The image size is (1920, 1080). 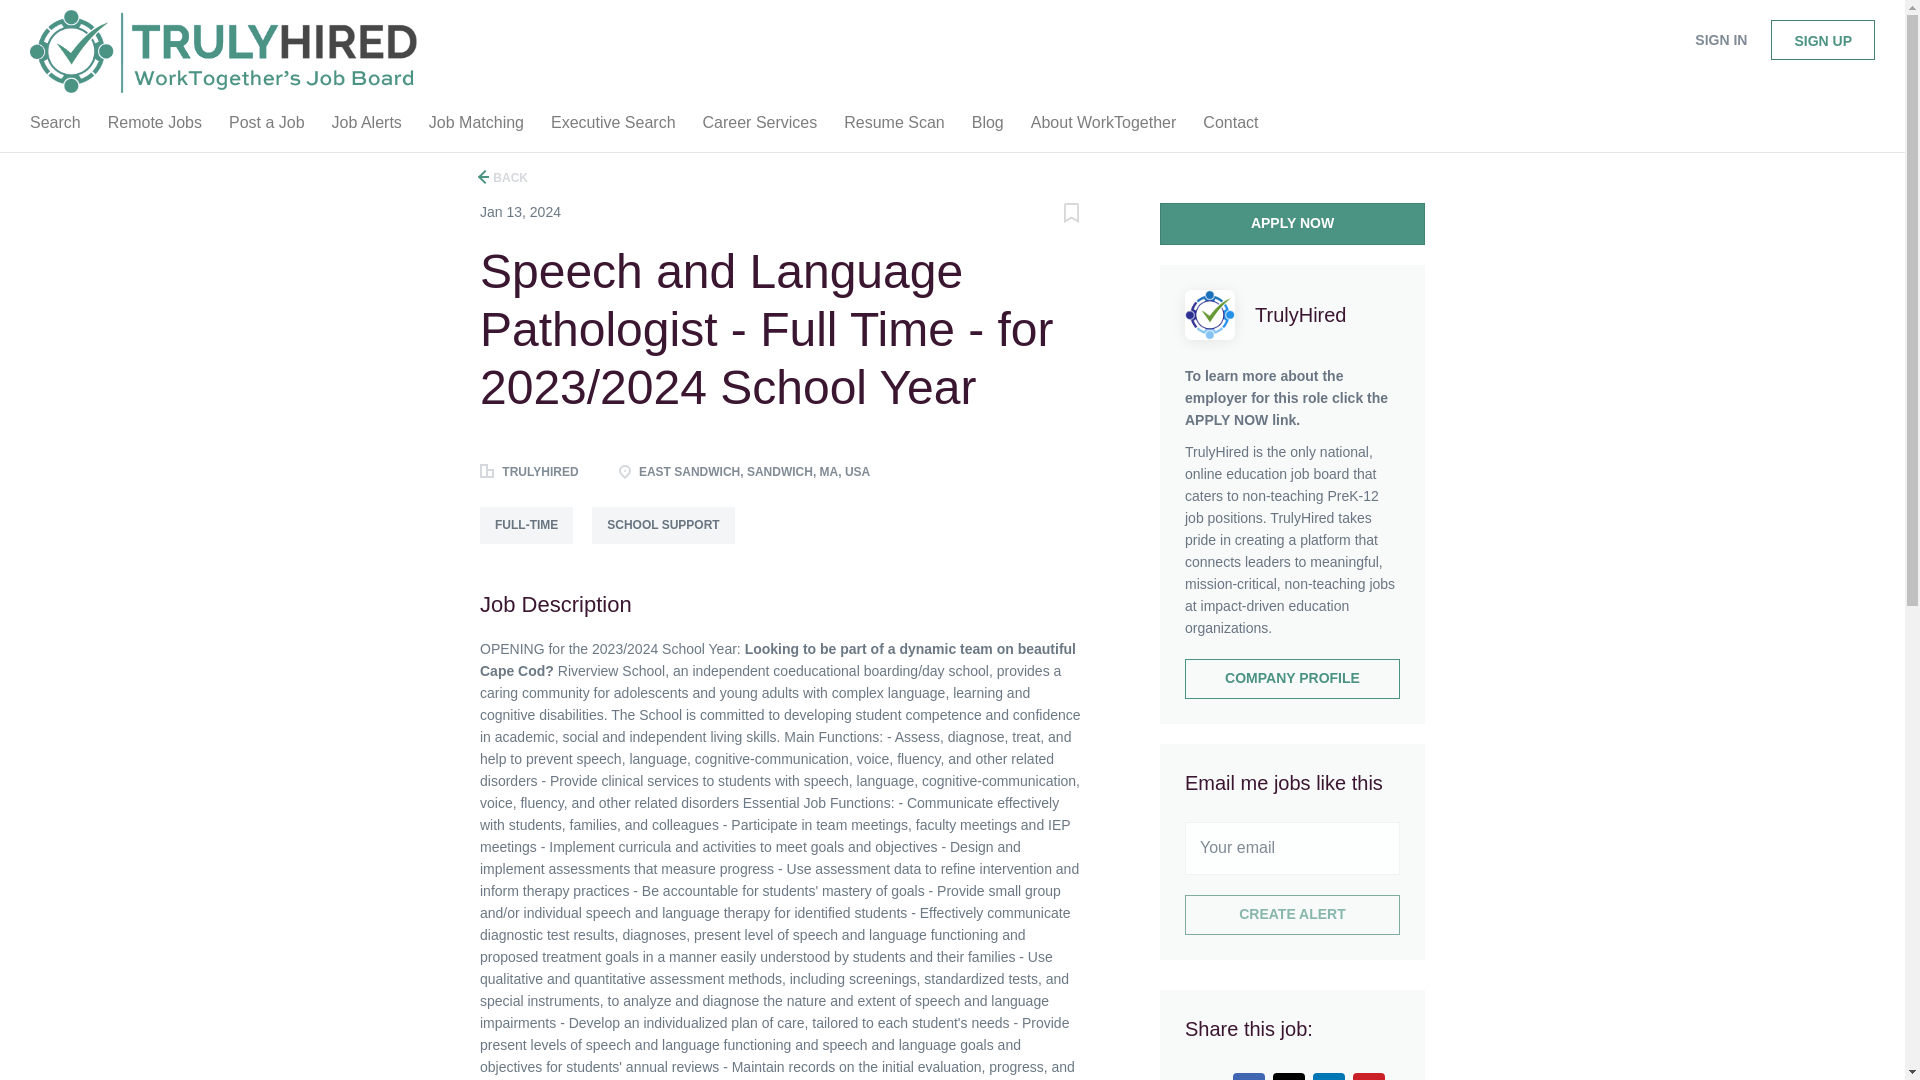 I want to click on Remote Jobs, so click(x=154, y=127).